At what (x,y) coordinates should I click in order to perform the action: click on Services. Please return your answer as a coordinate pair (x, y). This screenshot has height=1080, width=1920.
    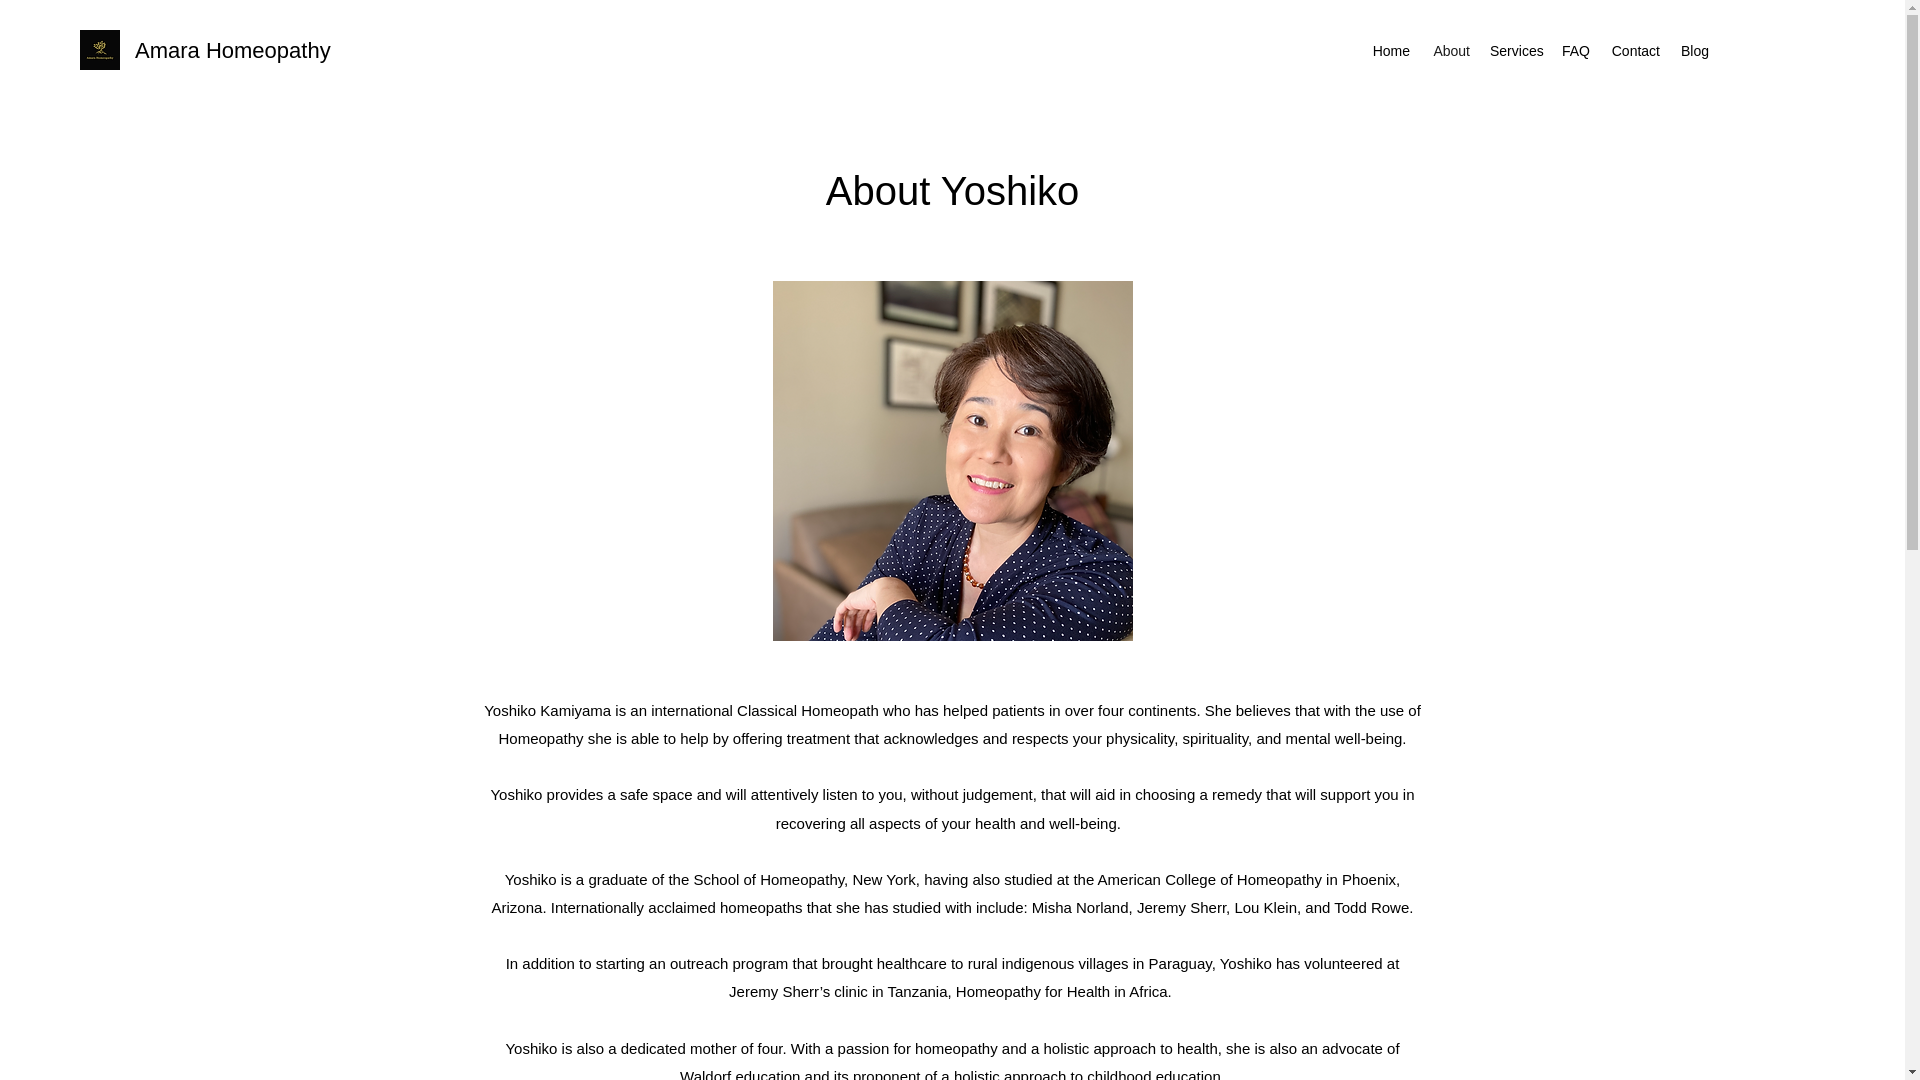
    Looking at the image, I should click on (1516, 50).